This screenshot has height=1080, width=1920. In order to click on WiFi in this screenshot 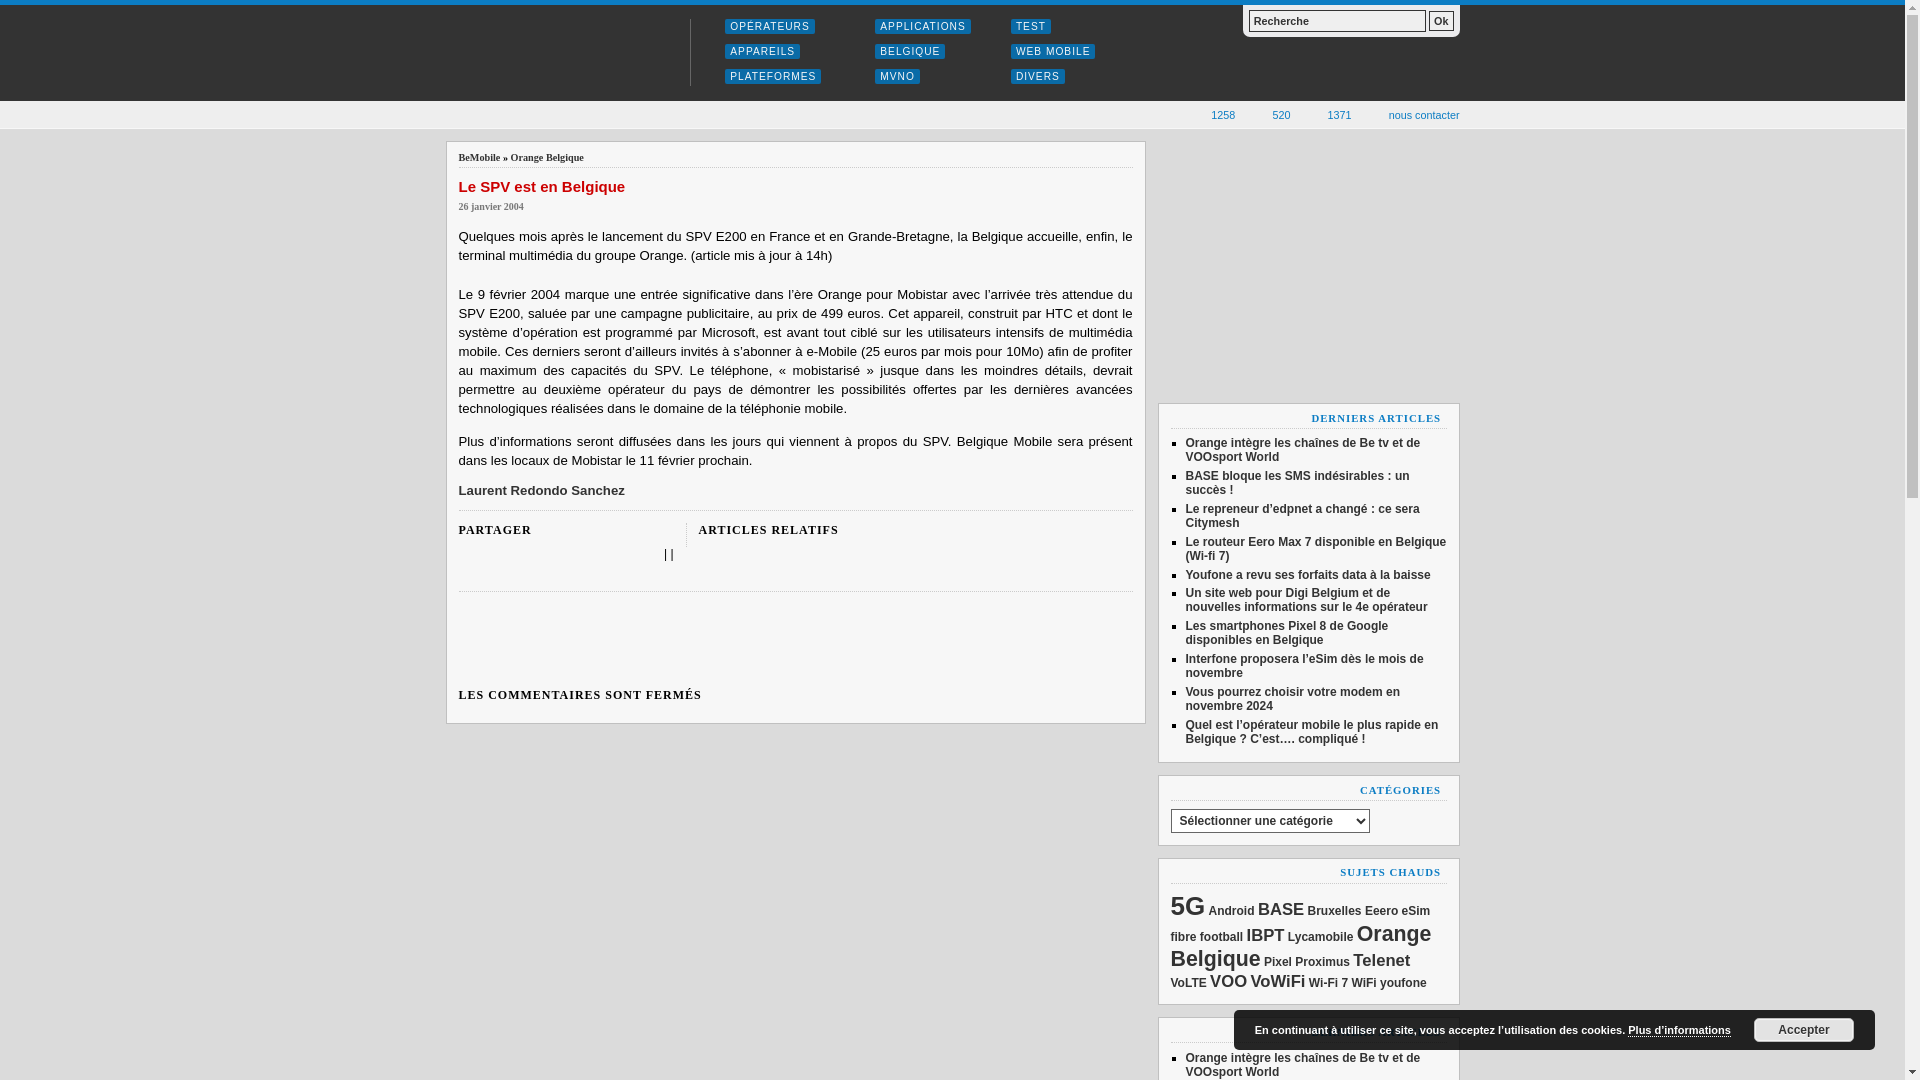, I will do `click(1364, 983)`.